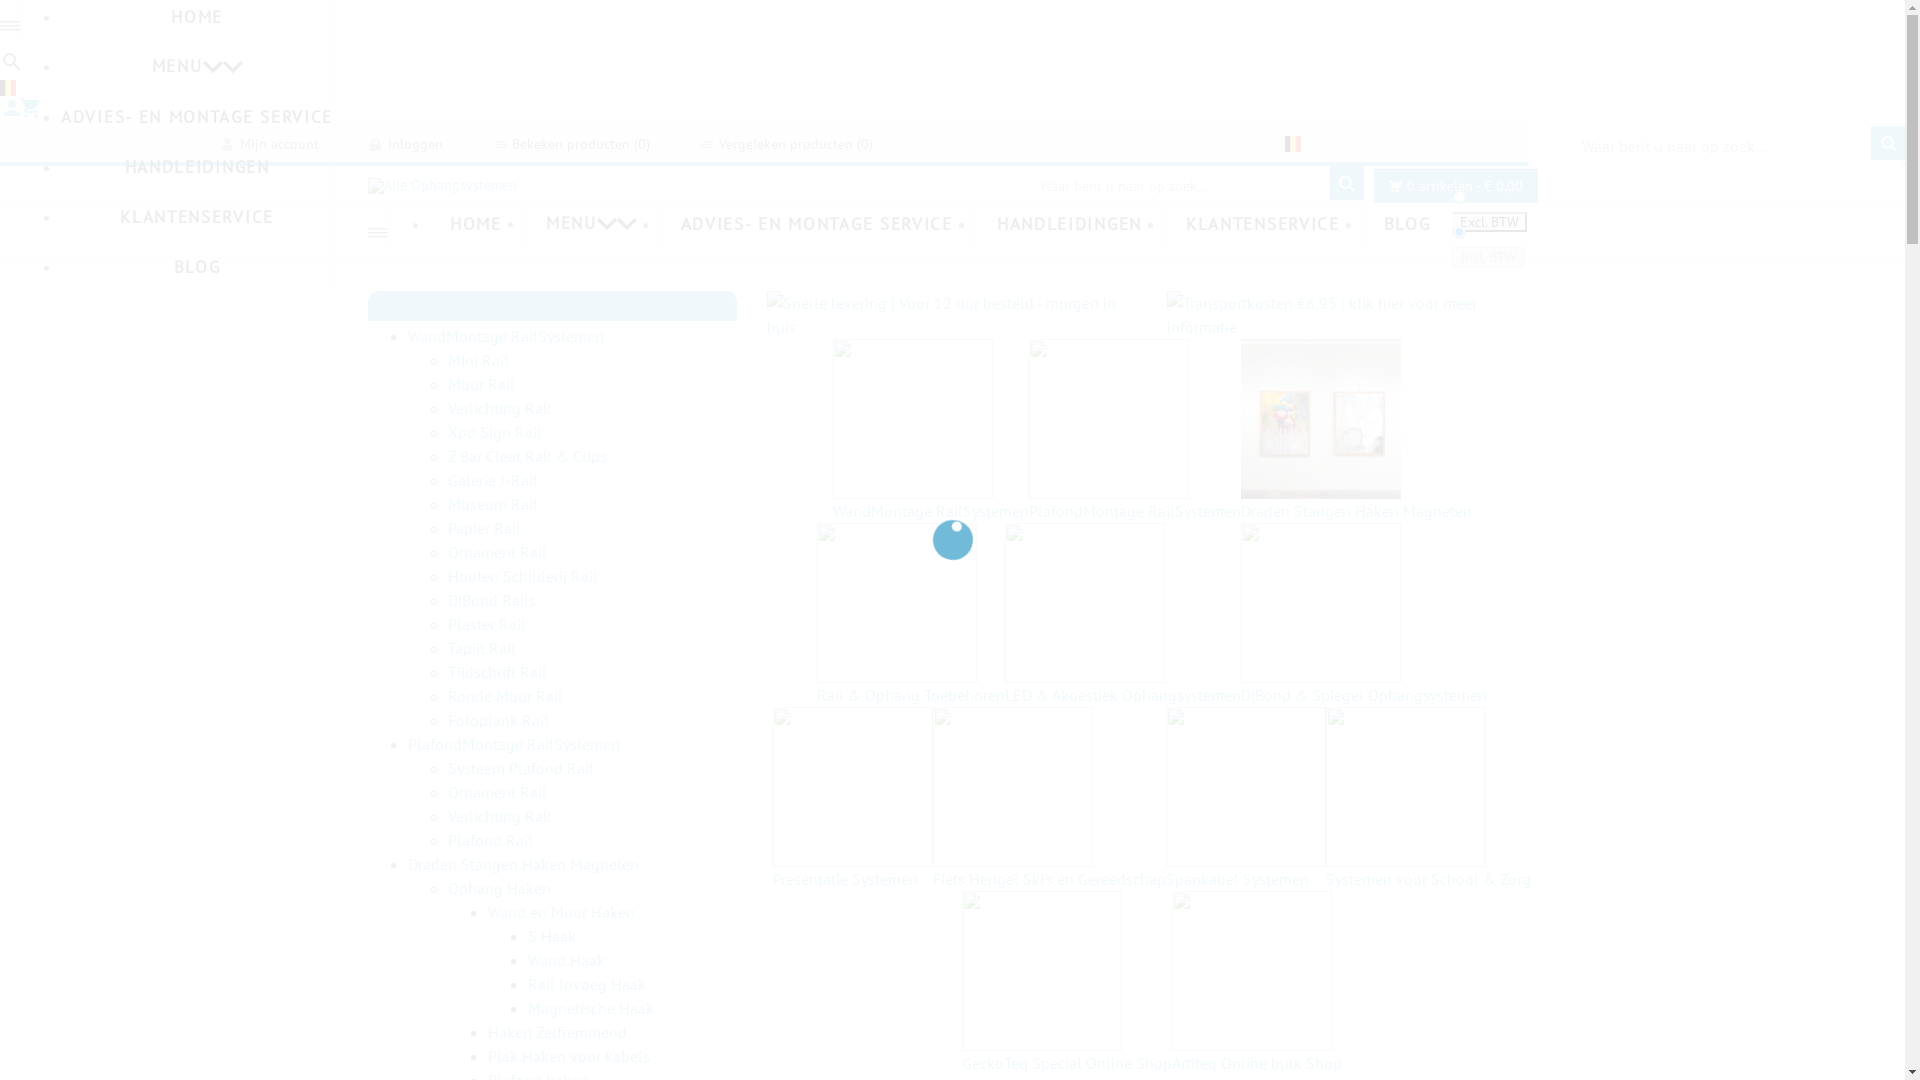 The image size is (1920, 1080). Describe the element at coordinates (493, 480) in the screenshot. I see `Galerie J-Rail` at that location.